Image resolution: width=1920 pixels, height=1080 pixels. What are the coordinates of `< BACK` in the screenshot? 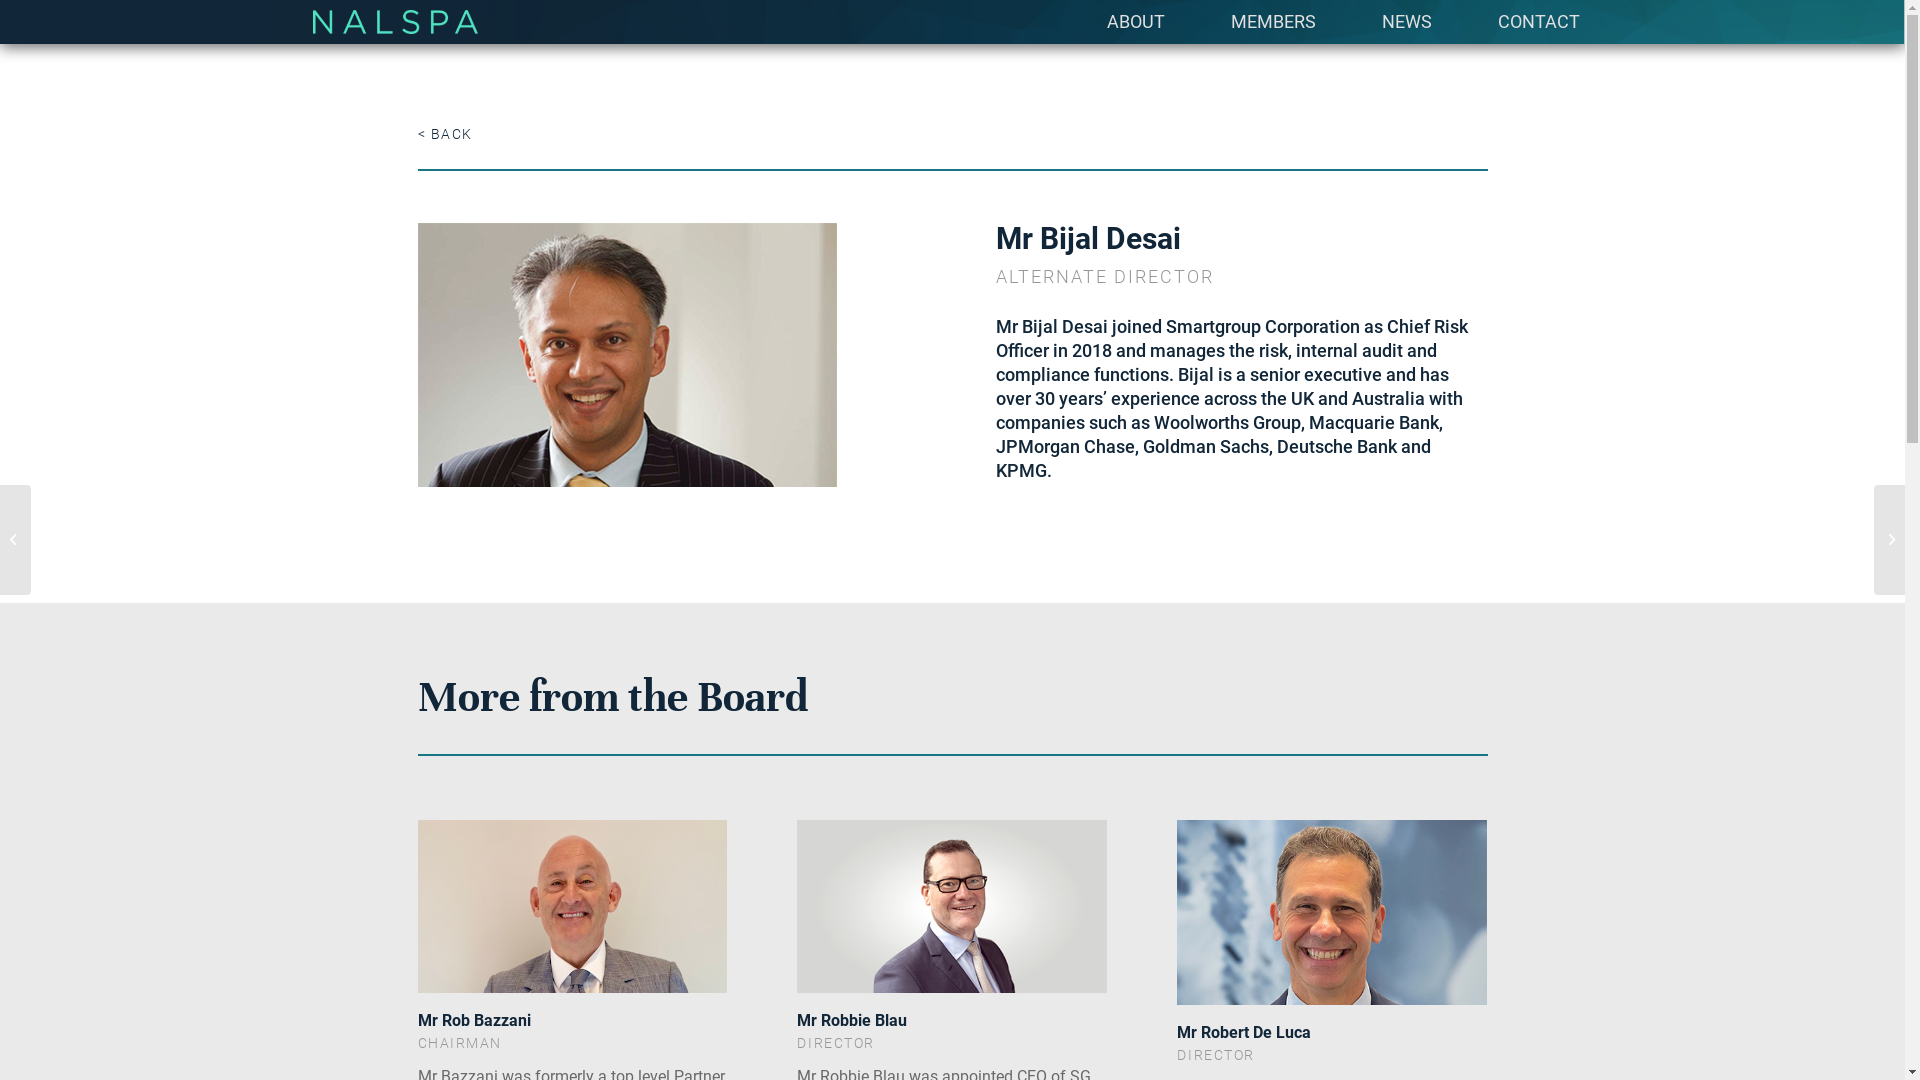 It's located at (446, 134).